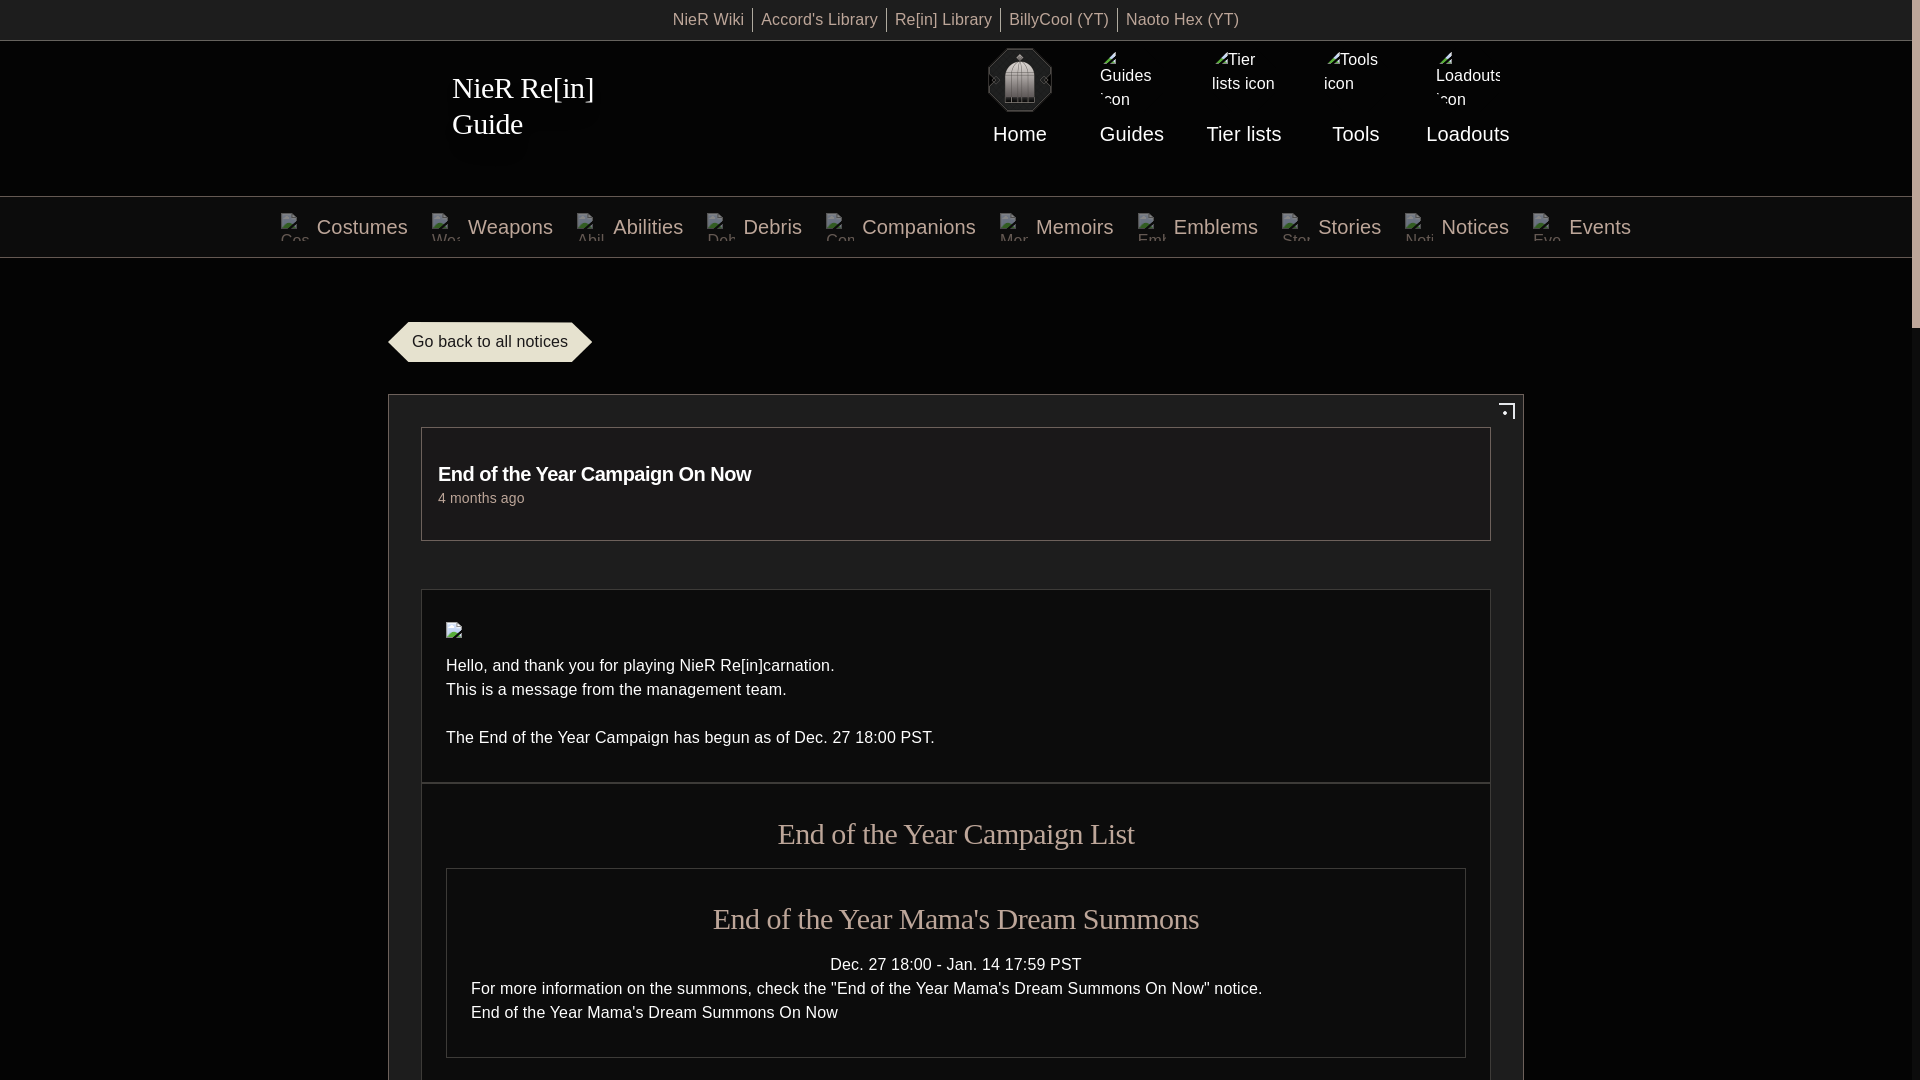 The image size is (1920, 1080). Describe the element at coordinates (1132, 97) in the screenshot. I see `Guides` at that location.